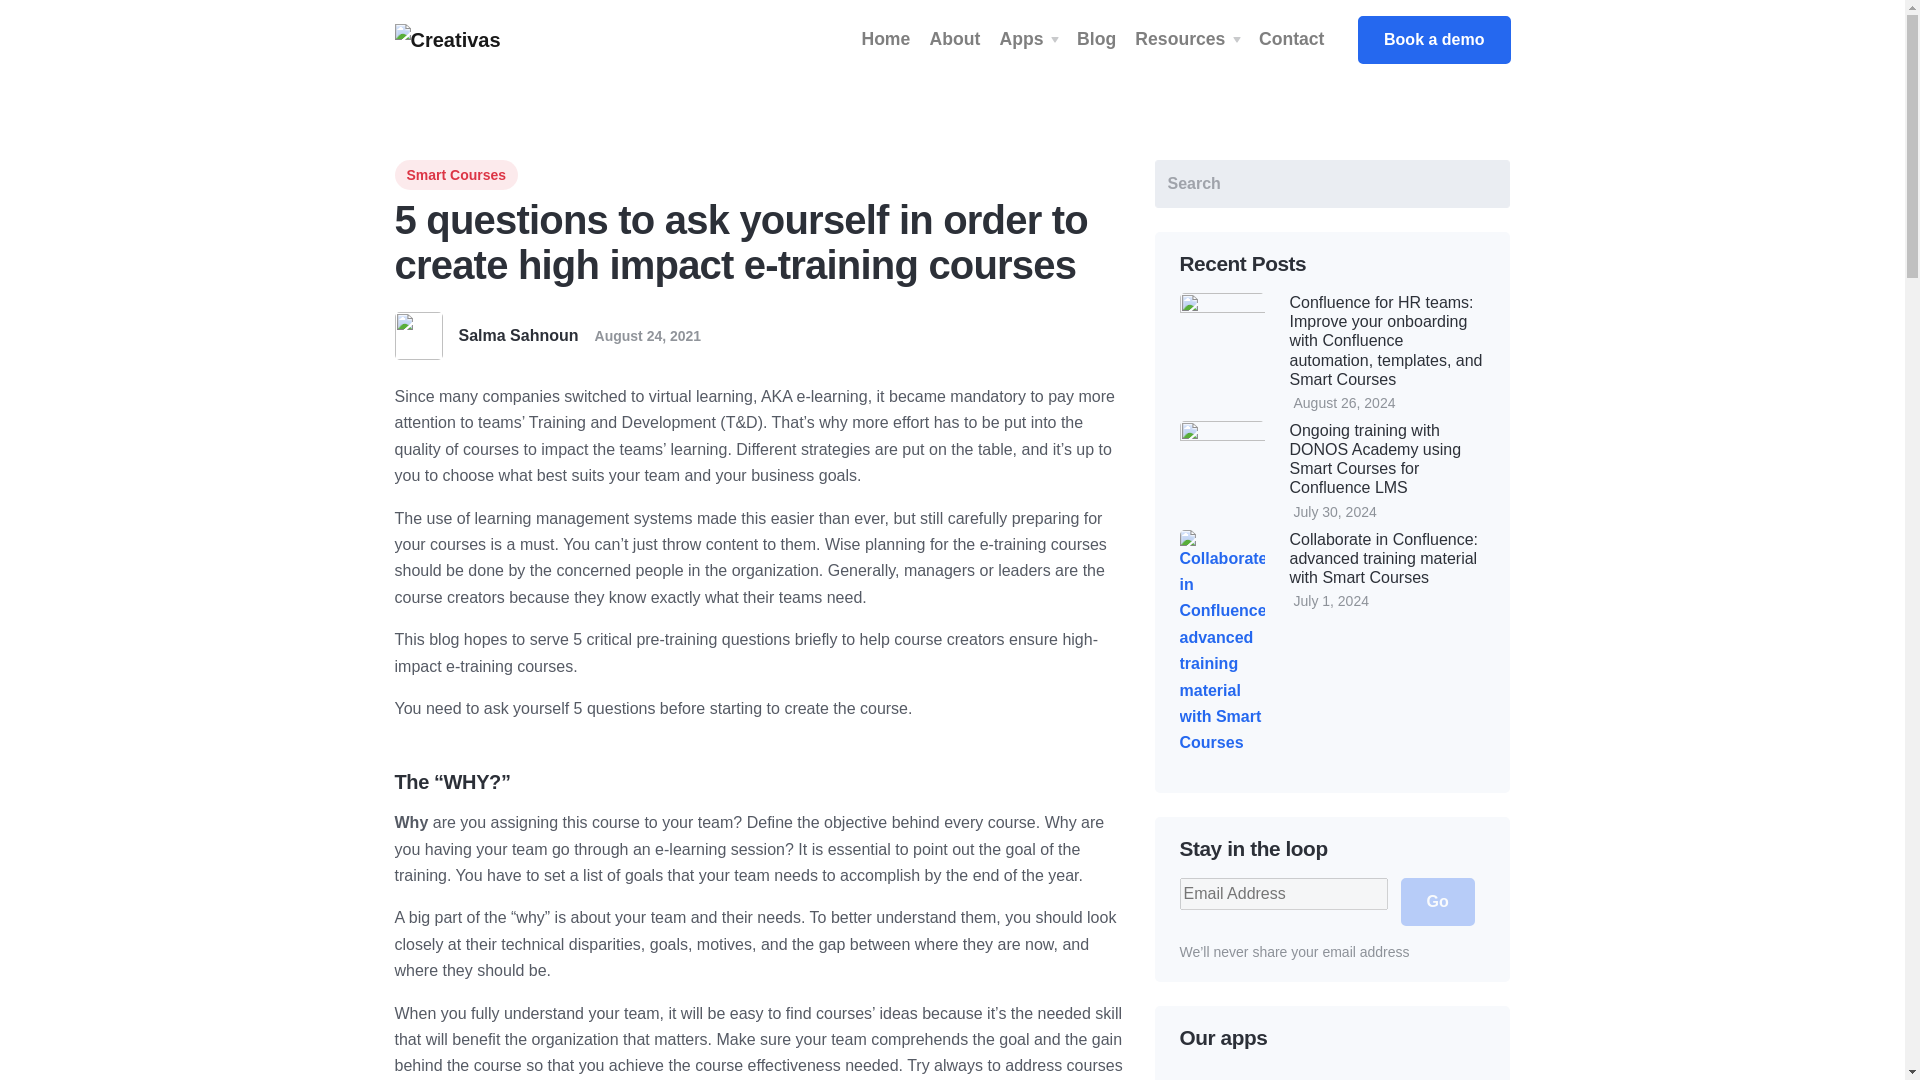  What do you see at coordinates (1433, 40) in the screenshot?
I see `Book a demo` at bounding box center [1433, 40].